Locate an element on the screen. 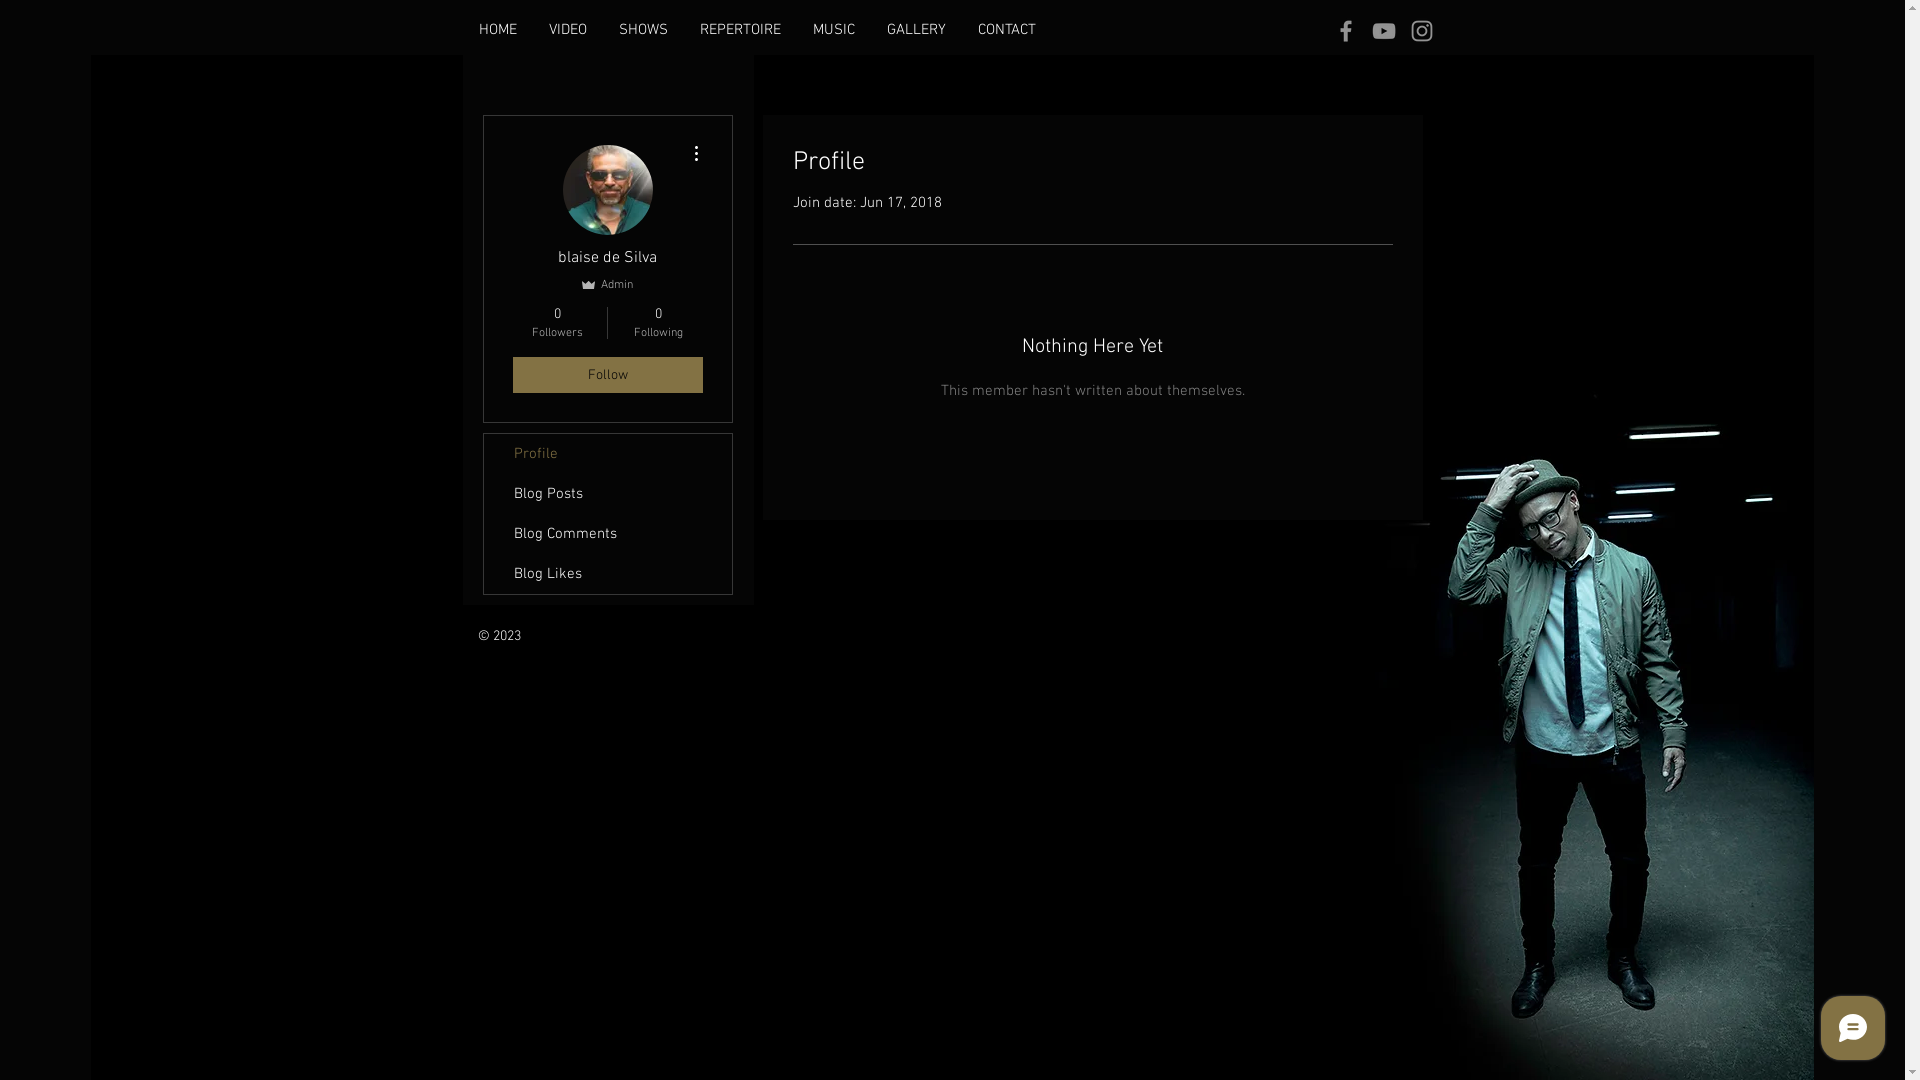 This screenshot has height=1080, width=1920. 0
Following is located at coordinates (658, 323).